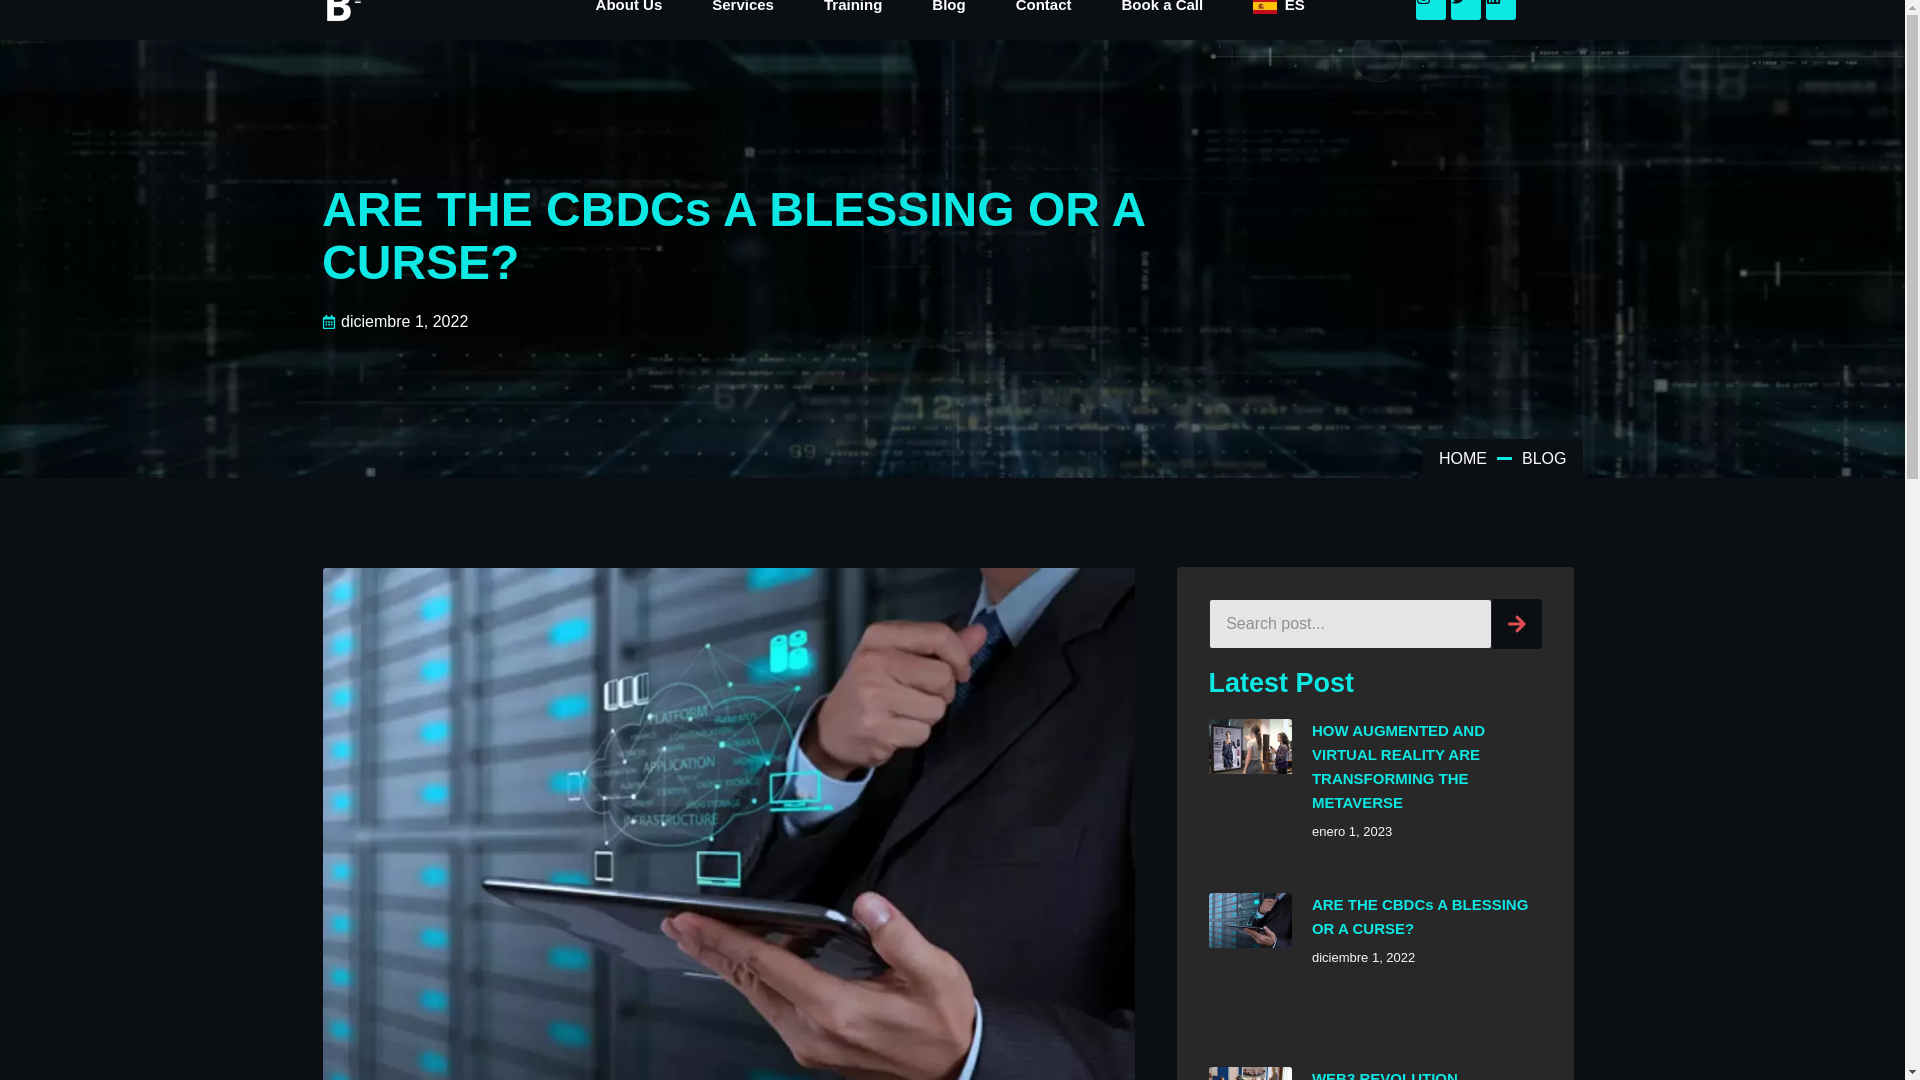 The width and height of the screenshot is (1920, 1080). What do you see at coordinates (1279, 15) in the screenshot?
I see `ES` at bounding box center [1279, 15].